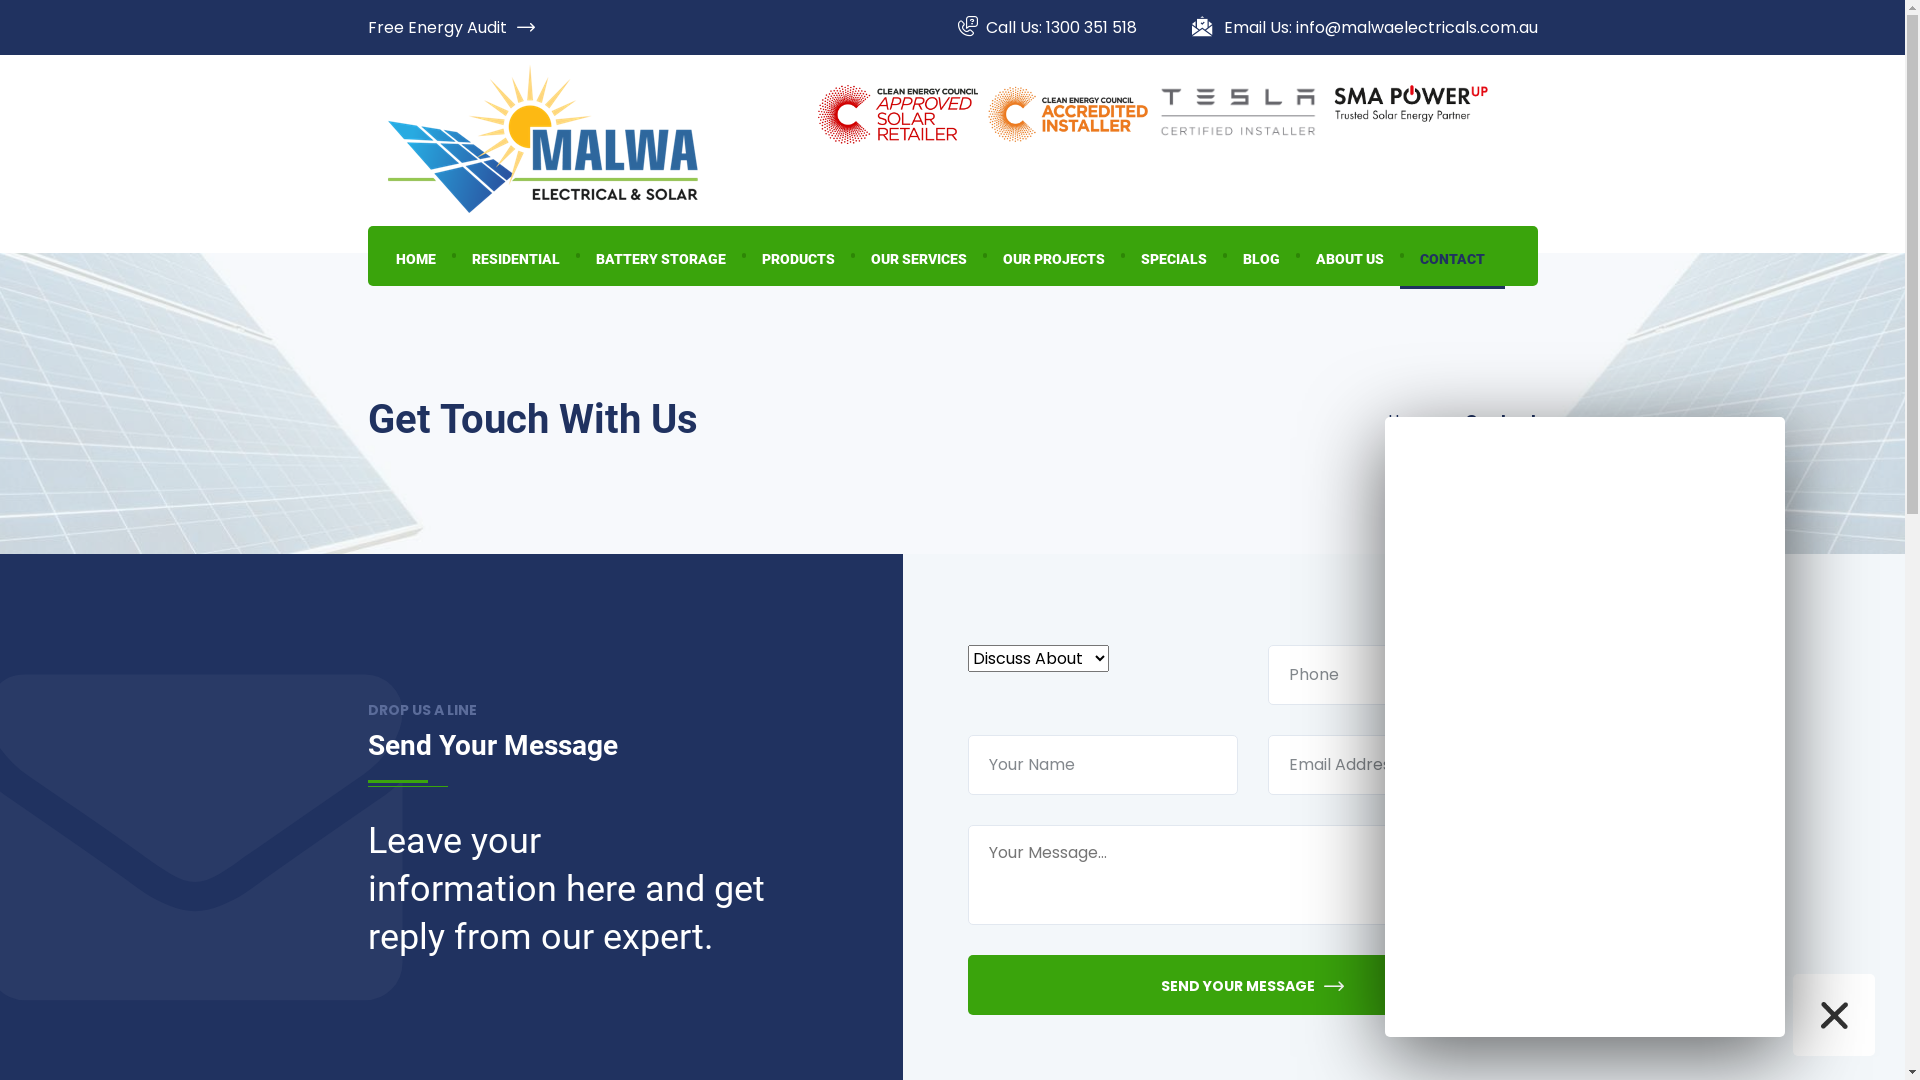 The width and height of the screenshot is (1920, 1080). I want to click on HOME, so click(416, 256).